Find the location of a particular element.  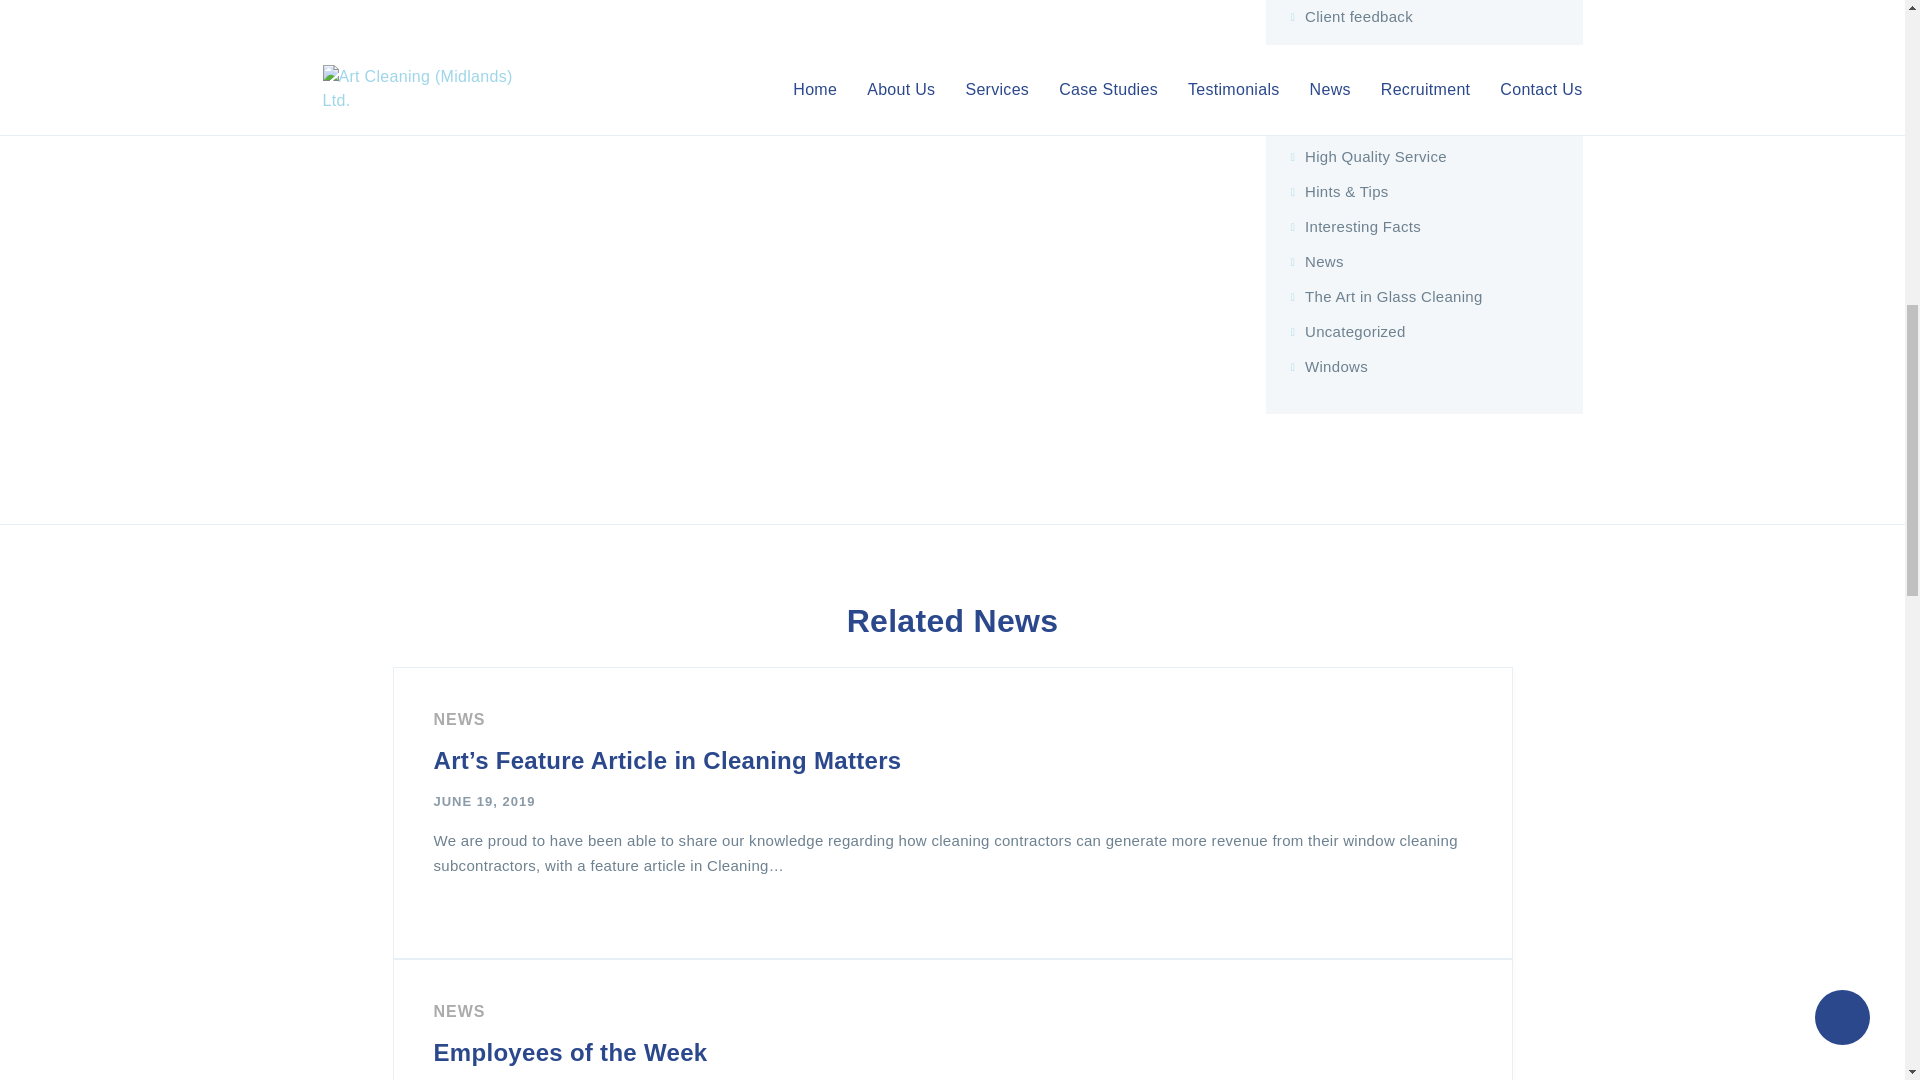

News is located at coordinates (459, 1011).